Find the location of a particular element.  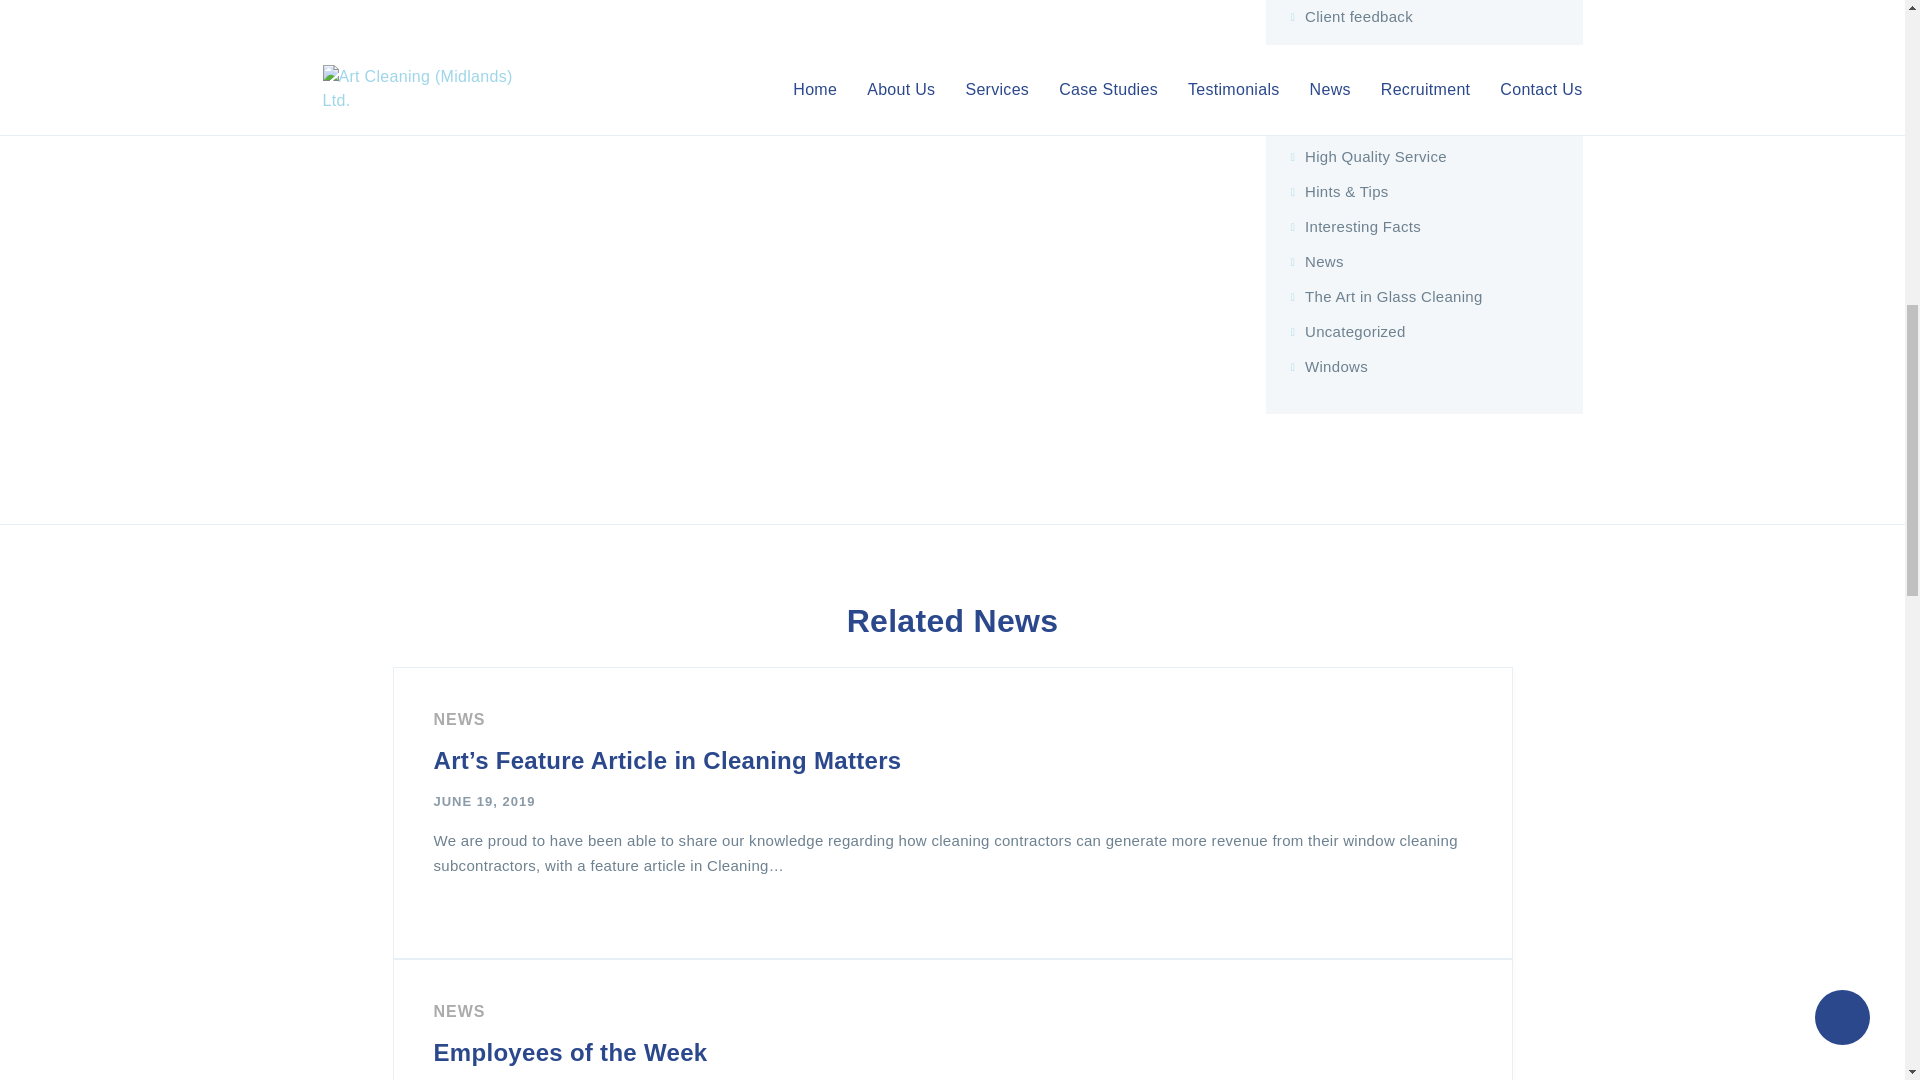

News is located at coordinates (459, 1011).